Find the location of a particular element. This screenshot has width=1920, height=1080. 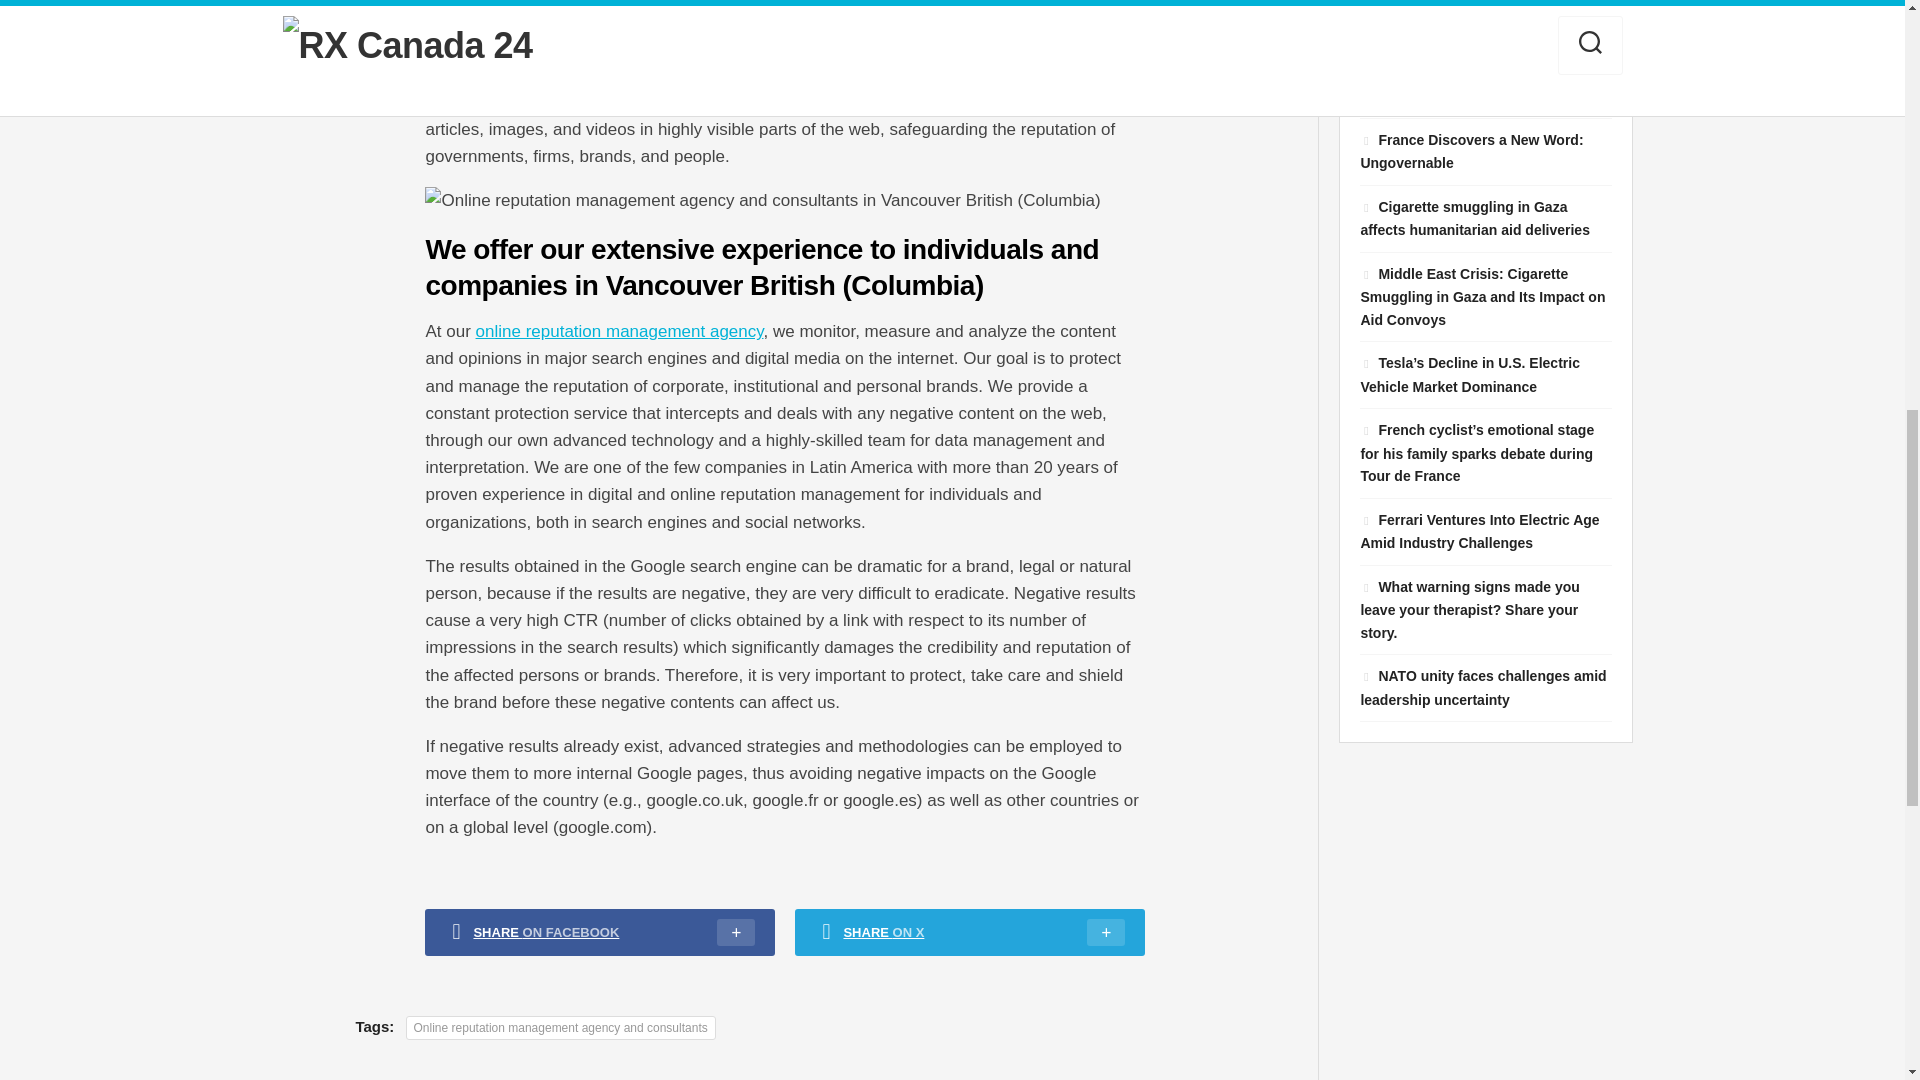

SHARE ON FACEBOOK is located at coordinates (600, 932).